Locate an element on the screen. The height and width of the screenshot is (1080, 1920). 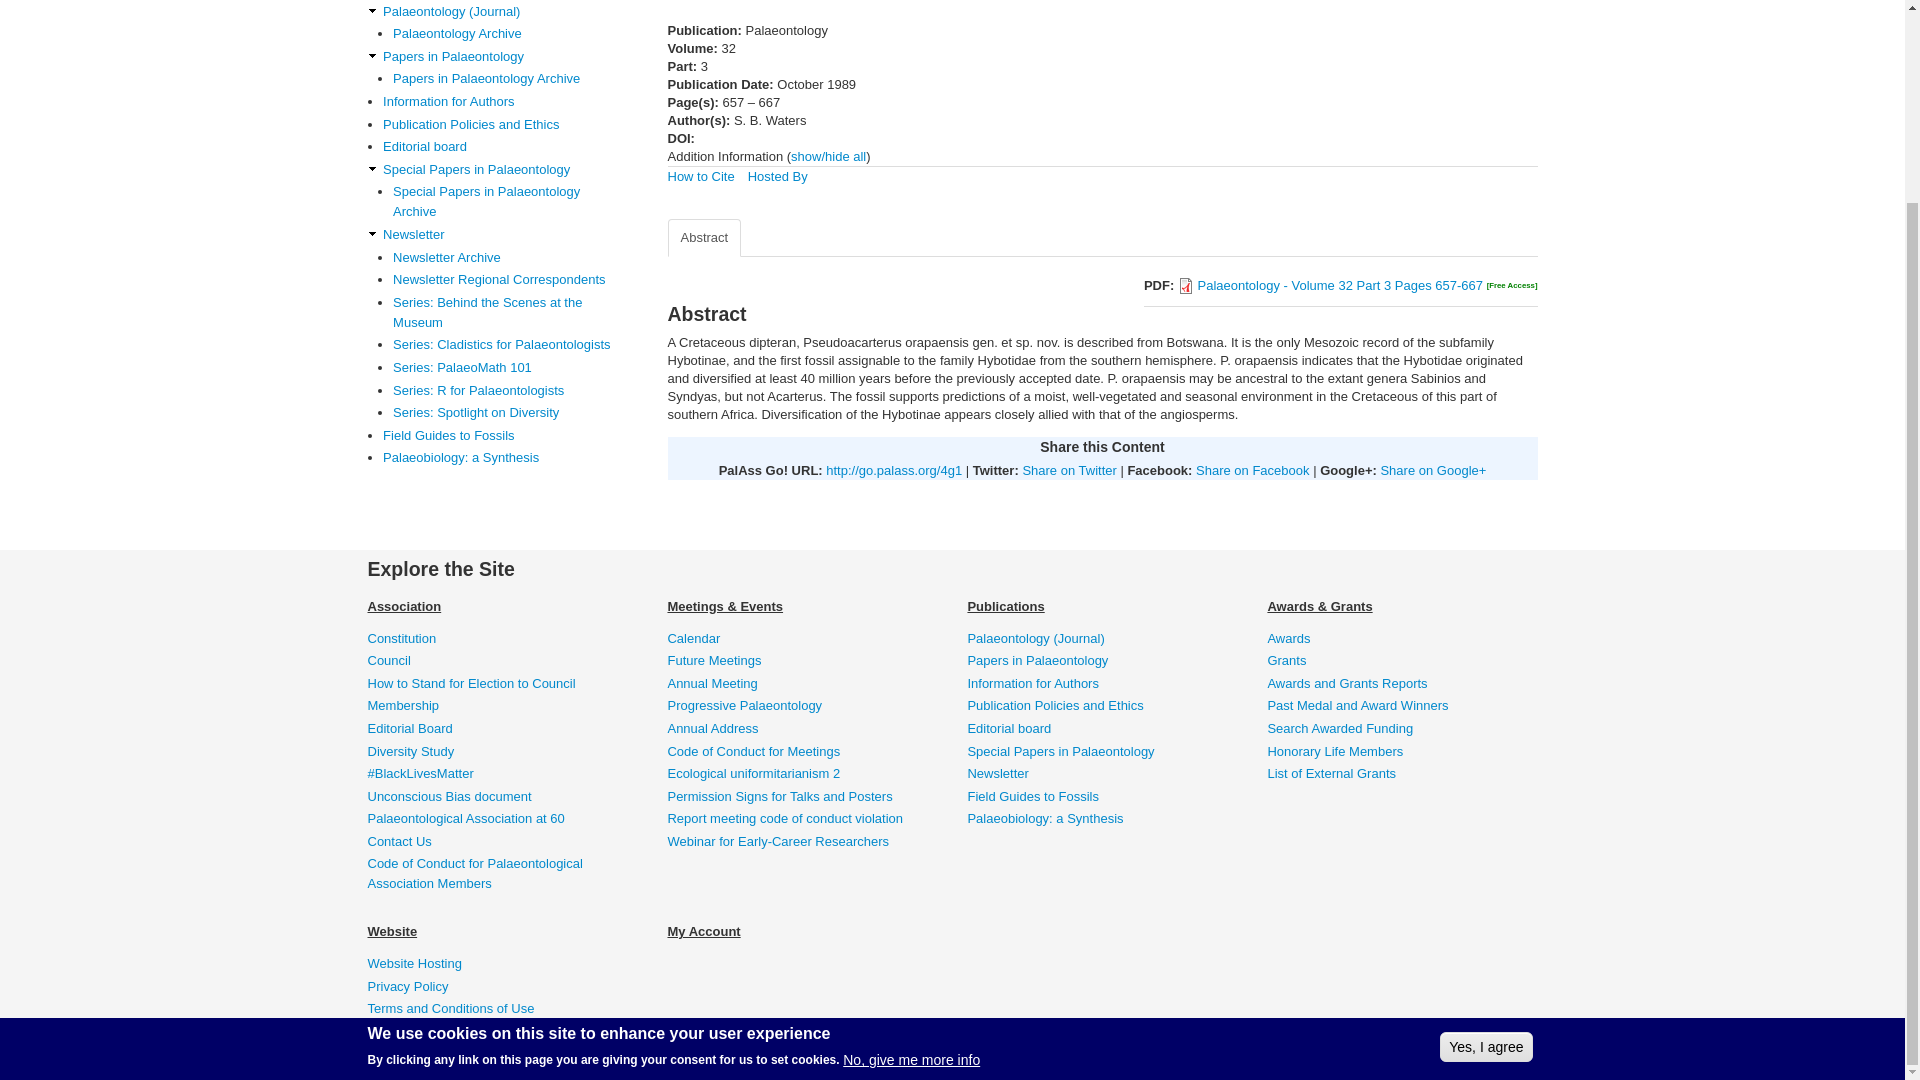
Newsletter Archive is located at coordinates (508, 258).